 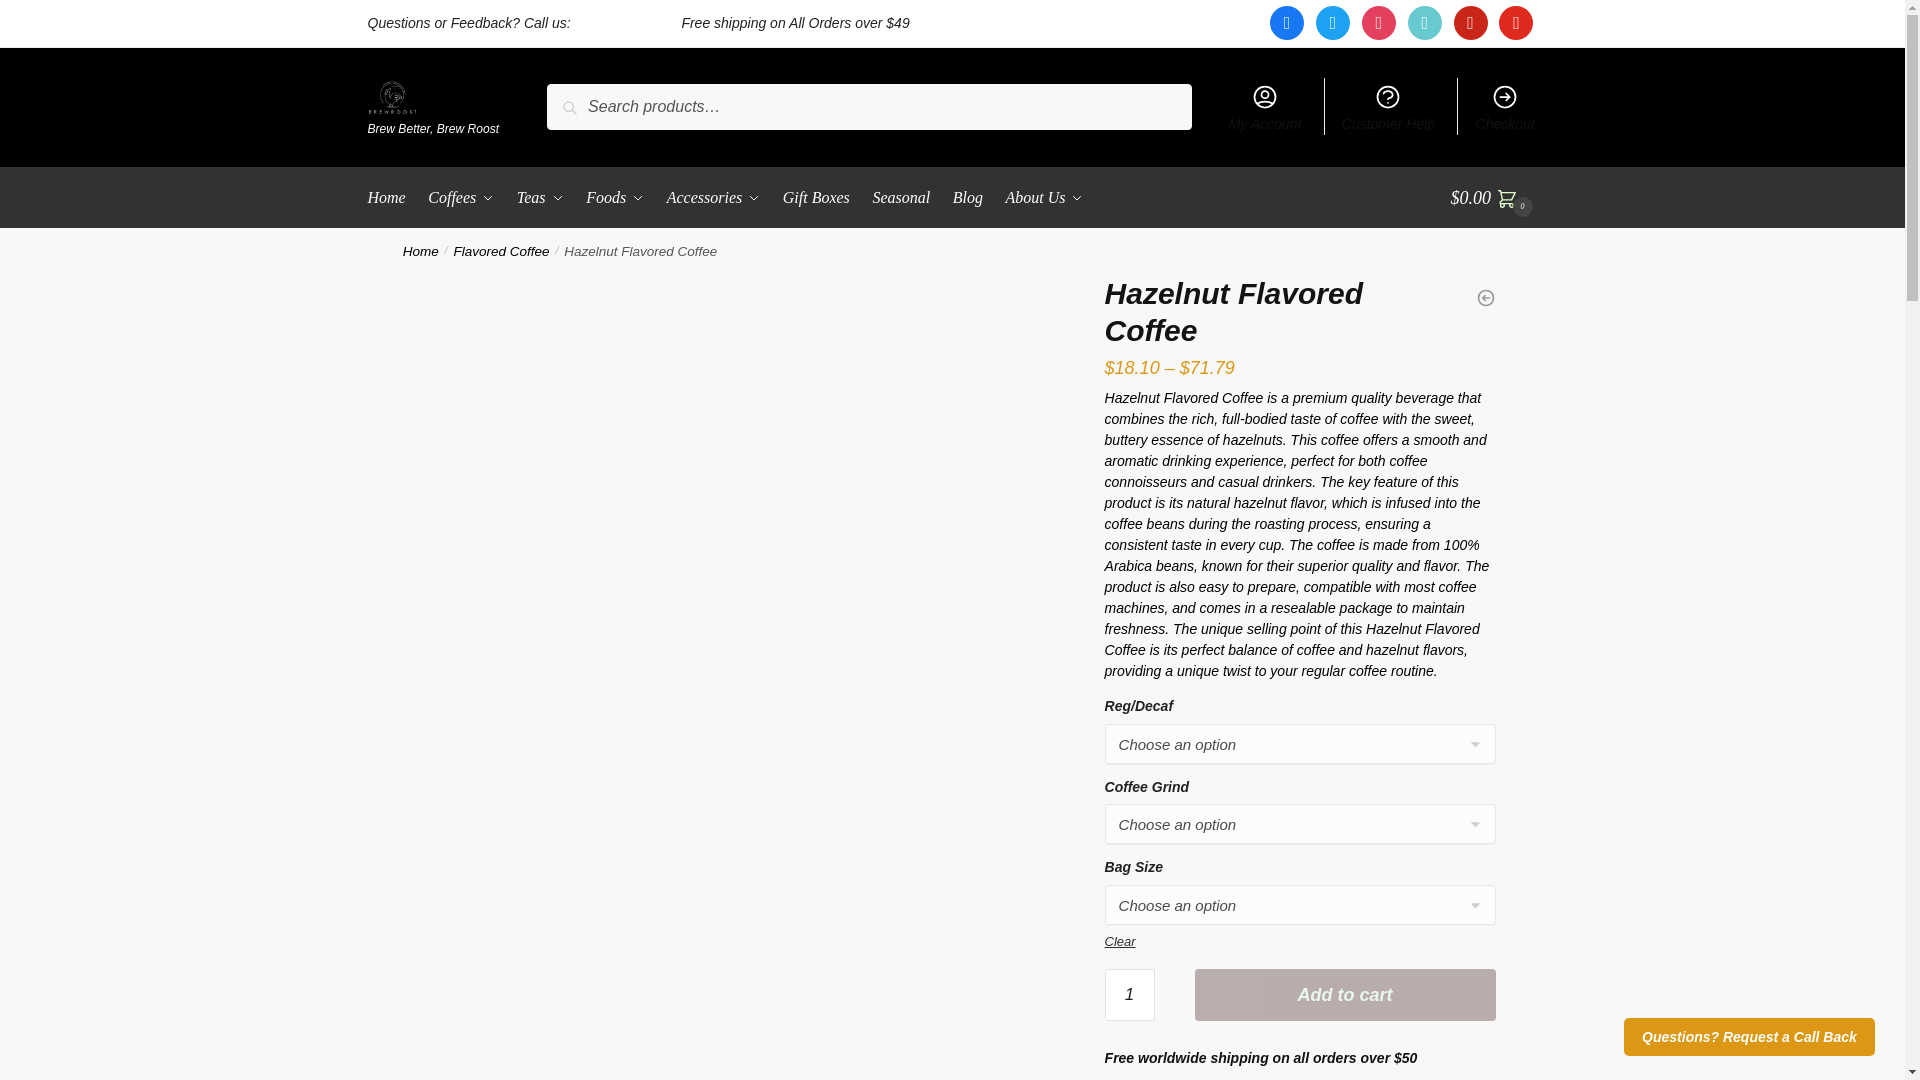 What do you see at coordinates (1505, 106) in the screenshot?
I see `Checkout` at bounding box center [1505, 106].